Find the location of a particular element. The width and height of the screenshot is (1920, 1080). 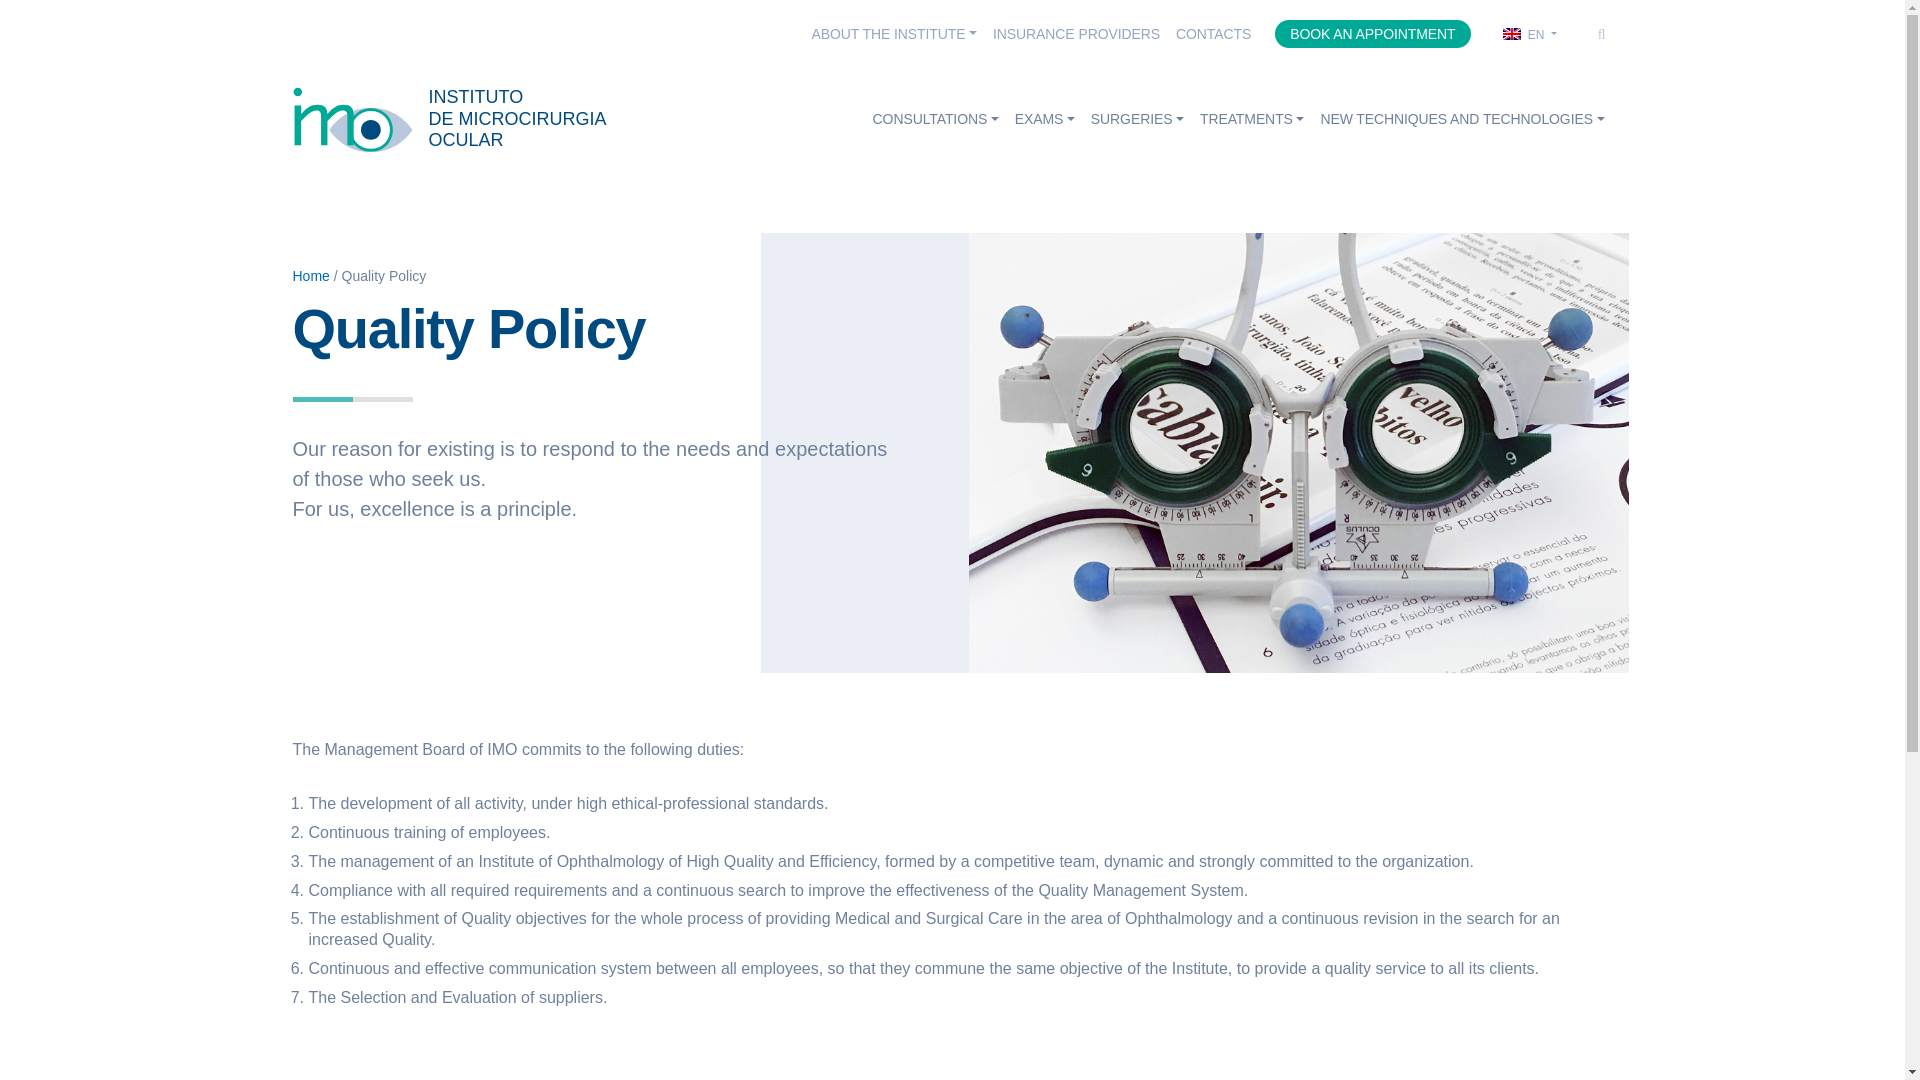

EN is located at coordinates (1528, 35).